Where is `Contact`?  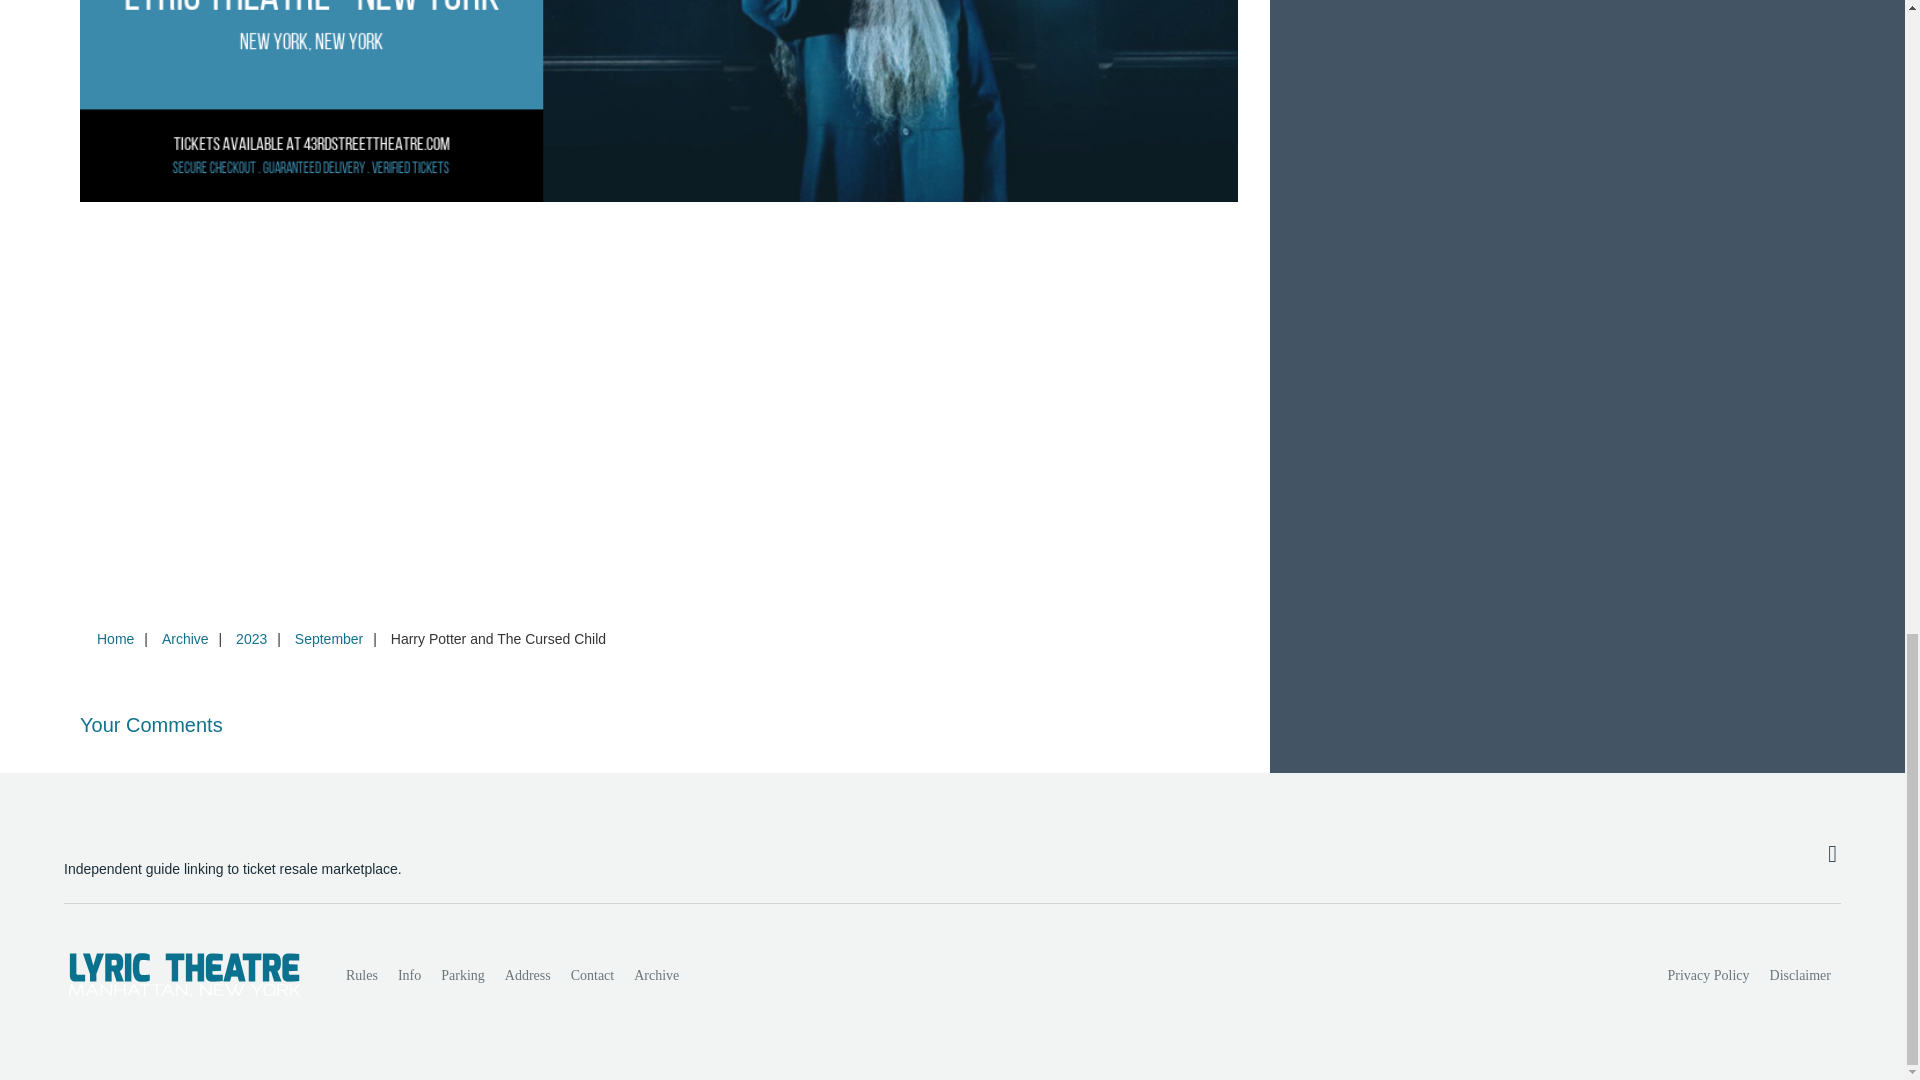 Contact is located at coordinates (592, 975).